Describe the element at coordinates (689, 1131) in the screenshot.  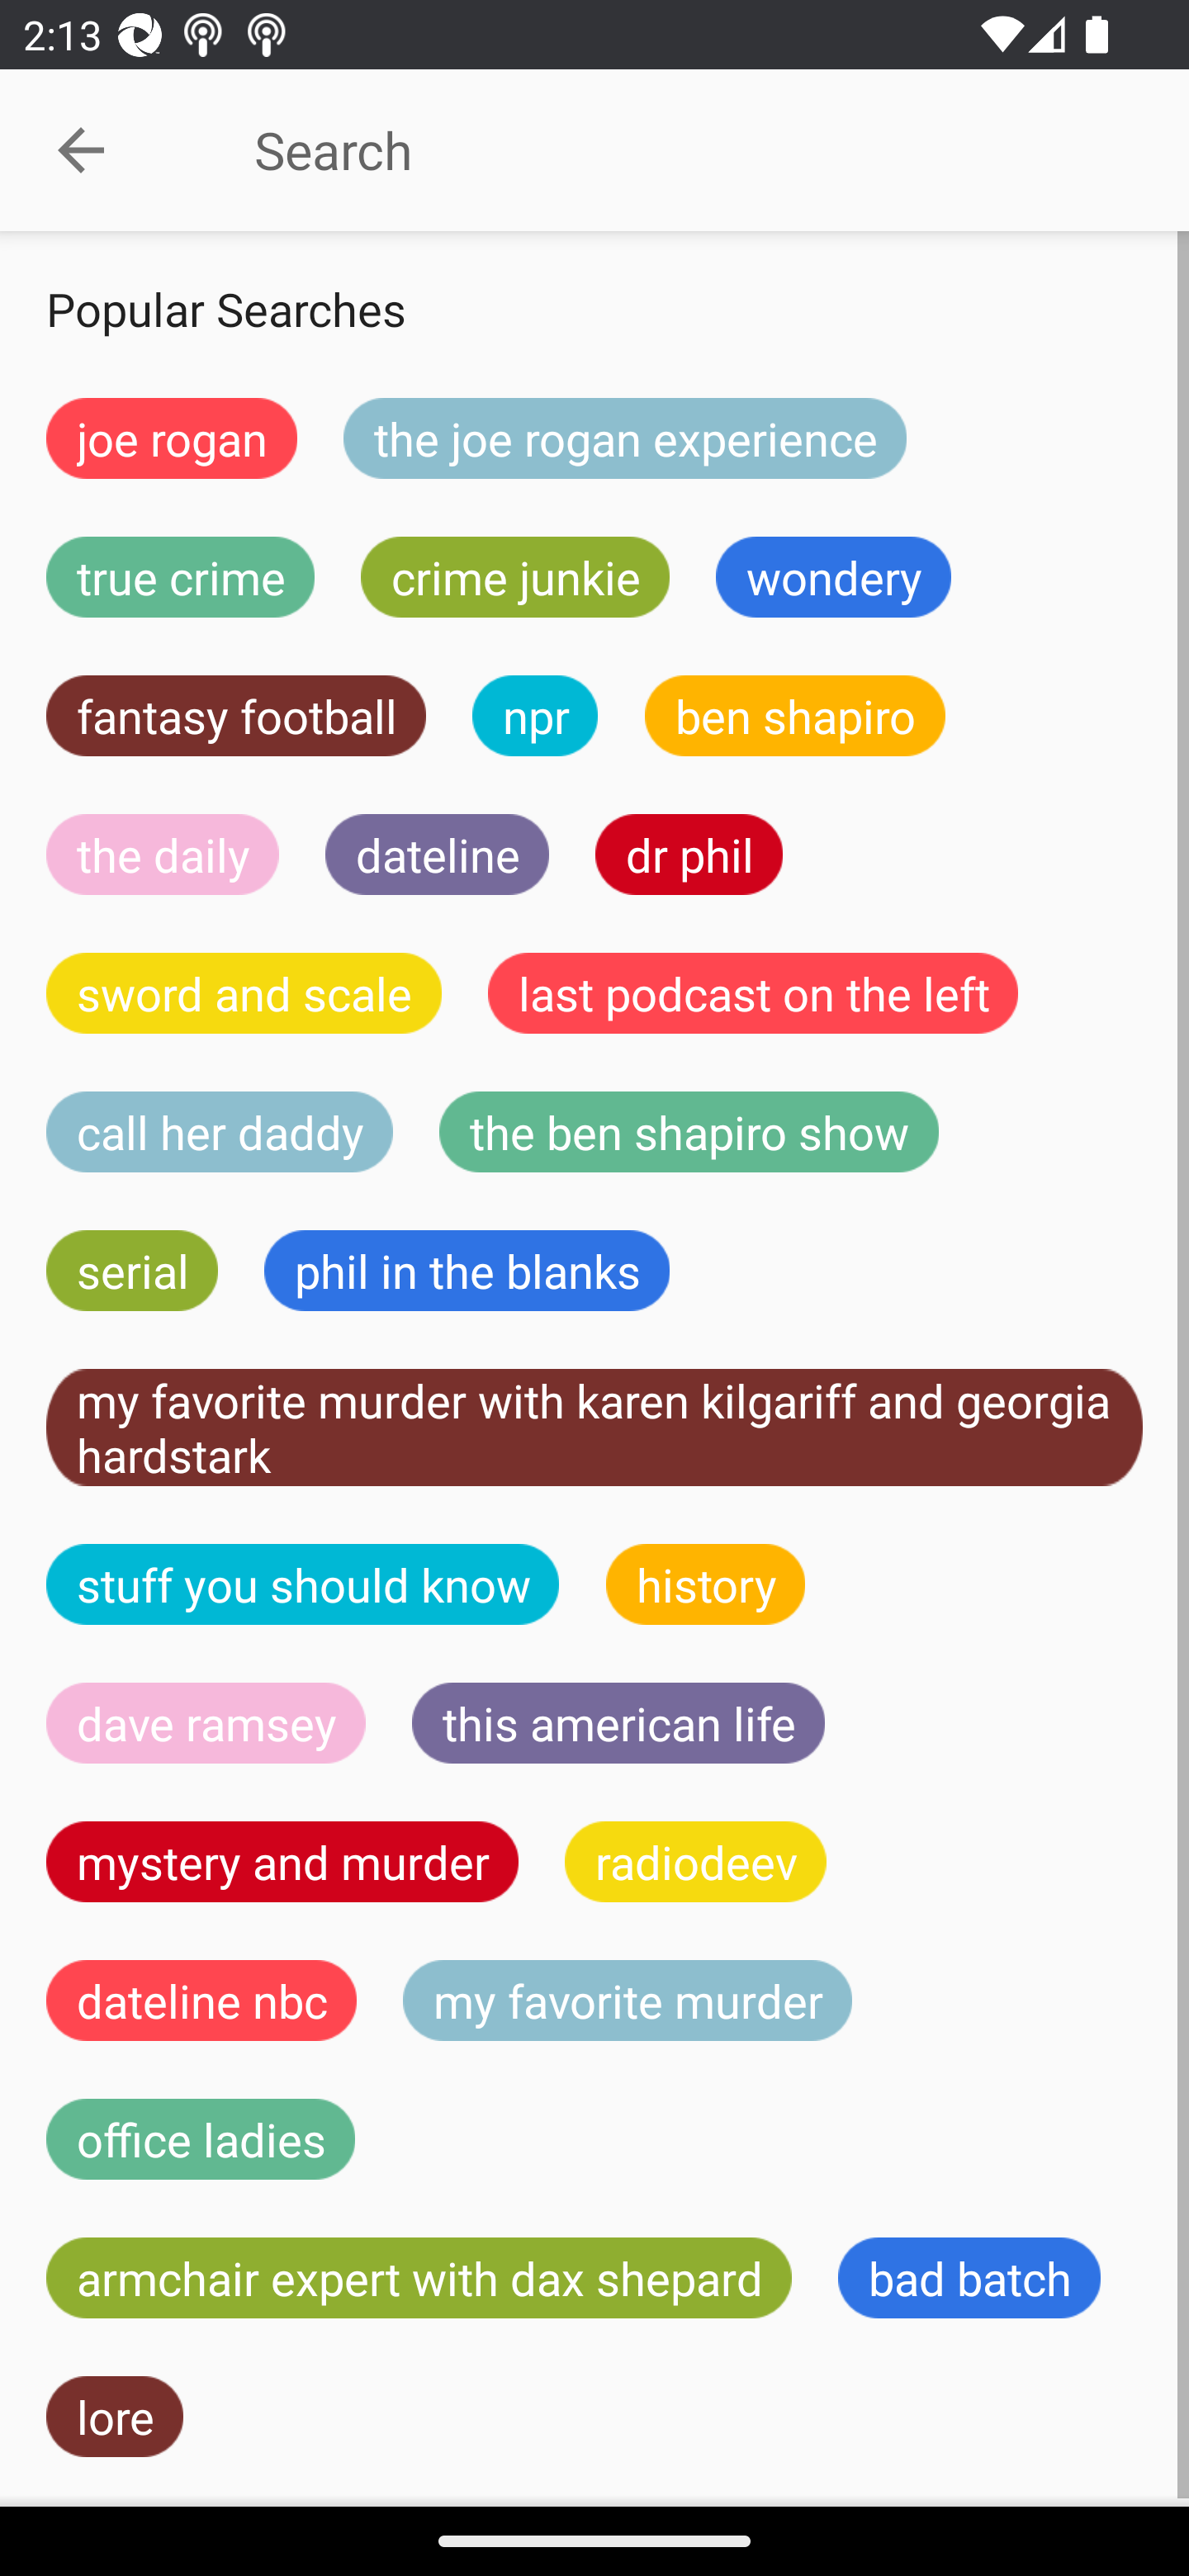
I see `the ben shapiro show` at that location.